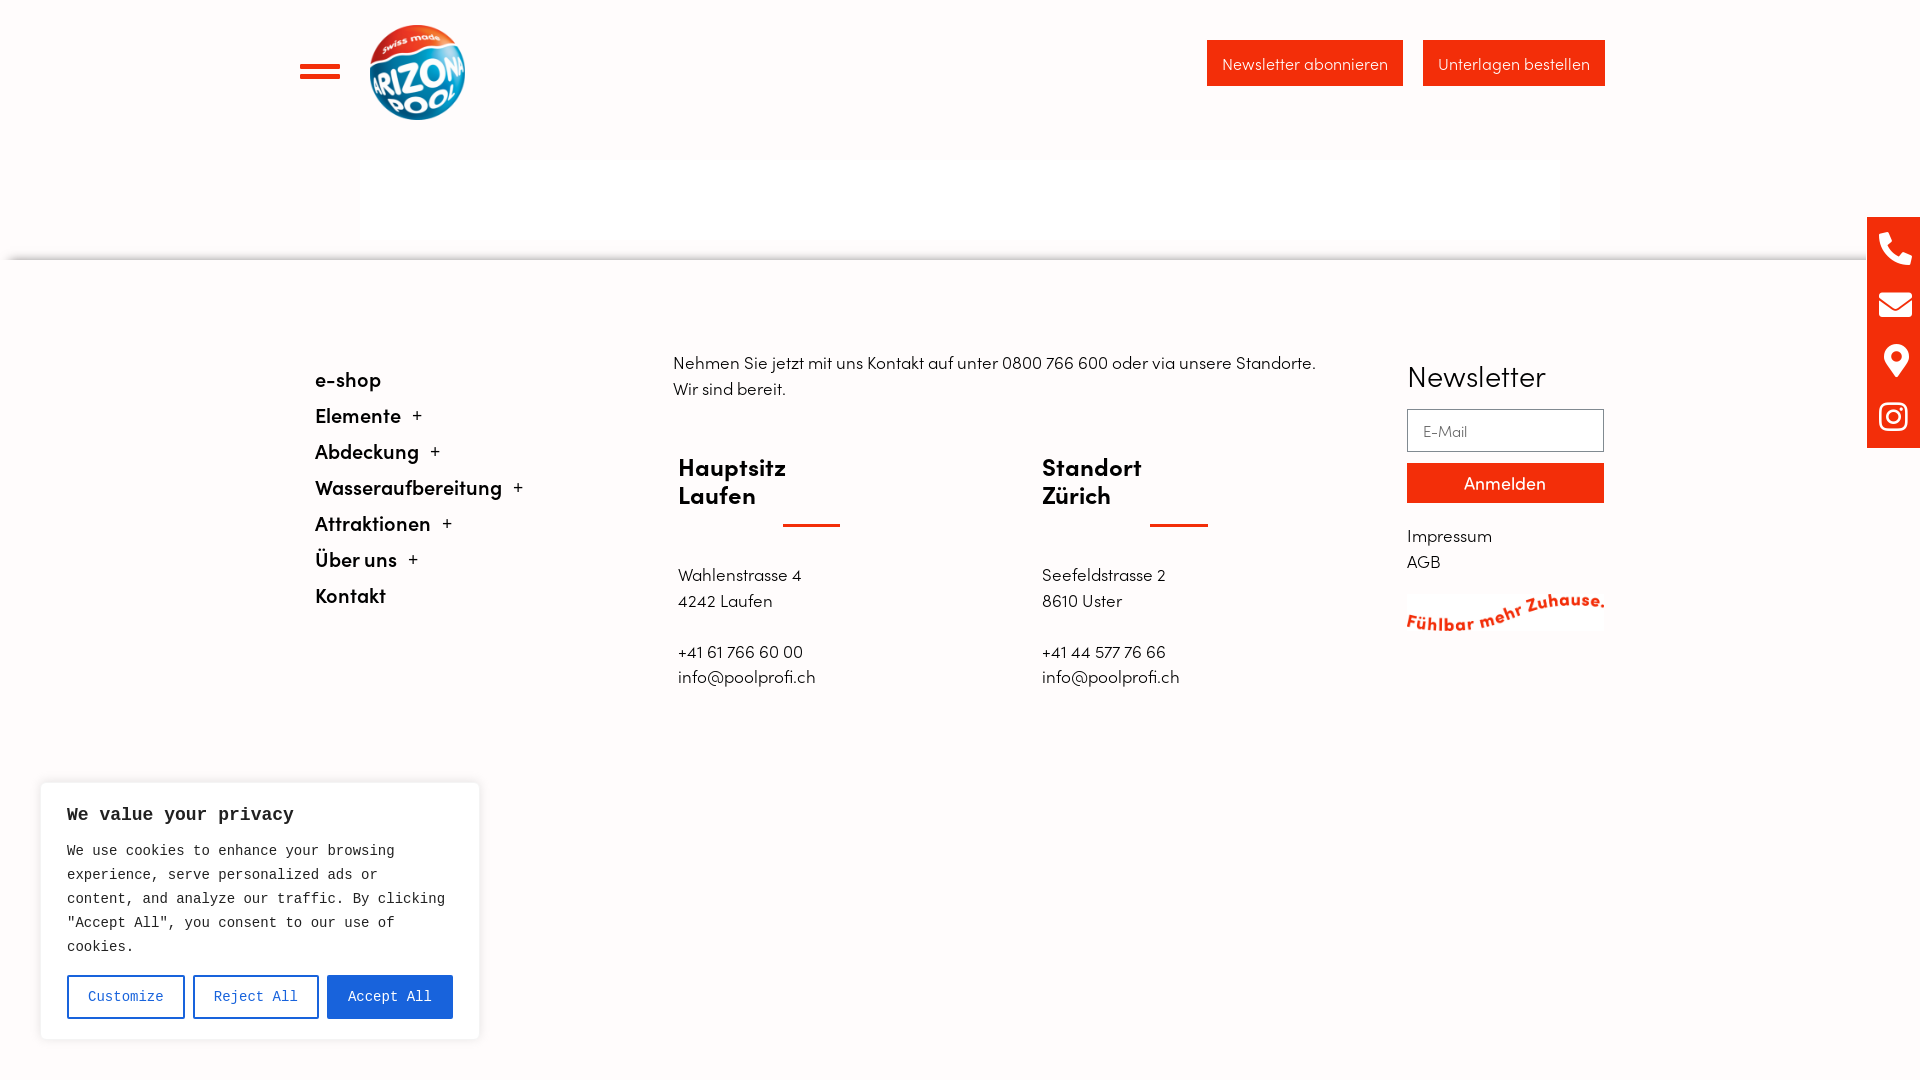  What do you see at coordinates (1505, 561) in the screenshot?
I see `AGB` at bounding box center [1505, 561].